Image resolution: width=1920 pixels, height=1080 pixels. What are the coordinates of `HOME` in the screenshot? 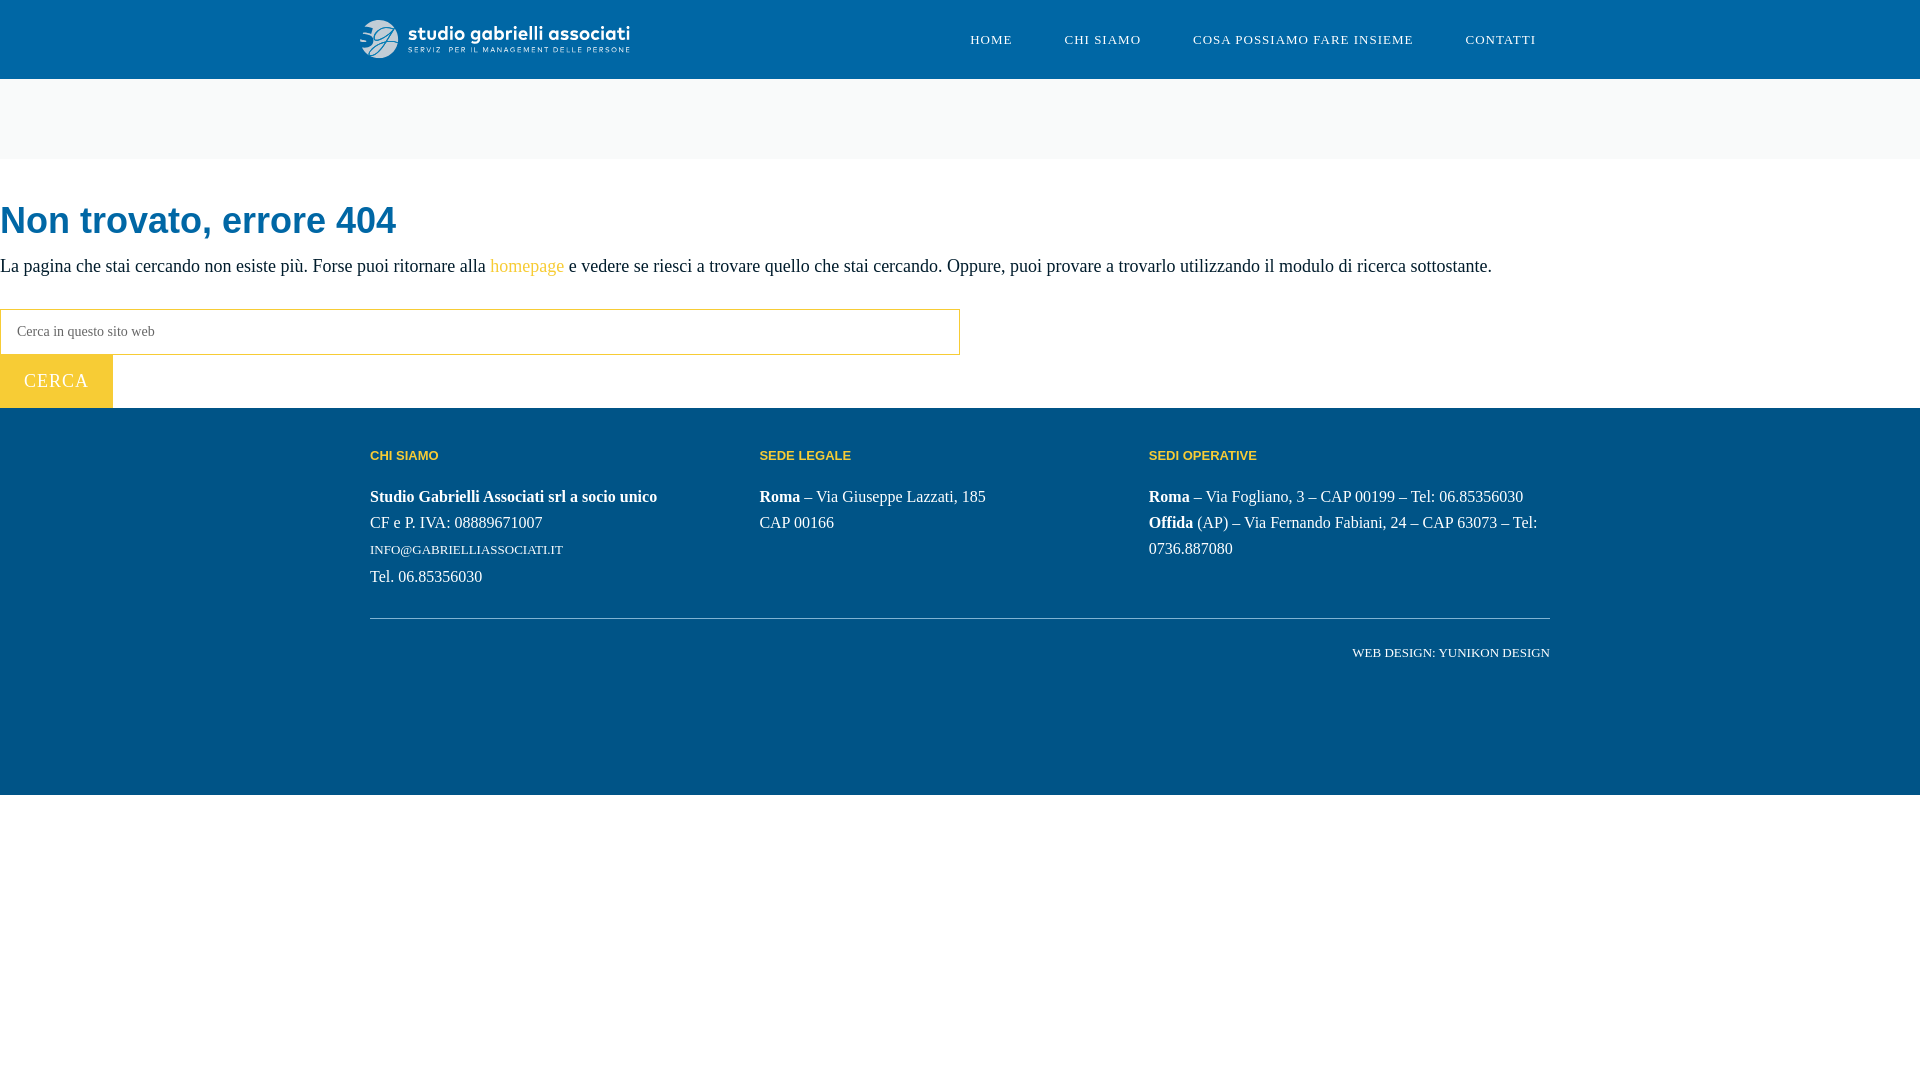 It's located at (991, 39).